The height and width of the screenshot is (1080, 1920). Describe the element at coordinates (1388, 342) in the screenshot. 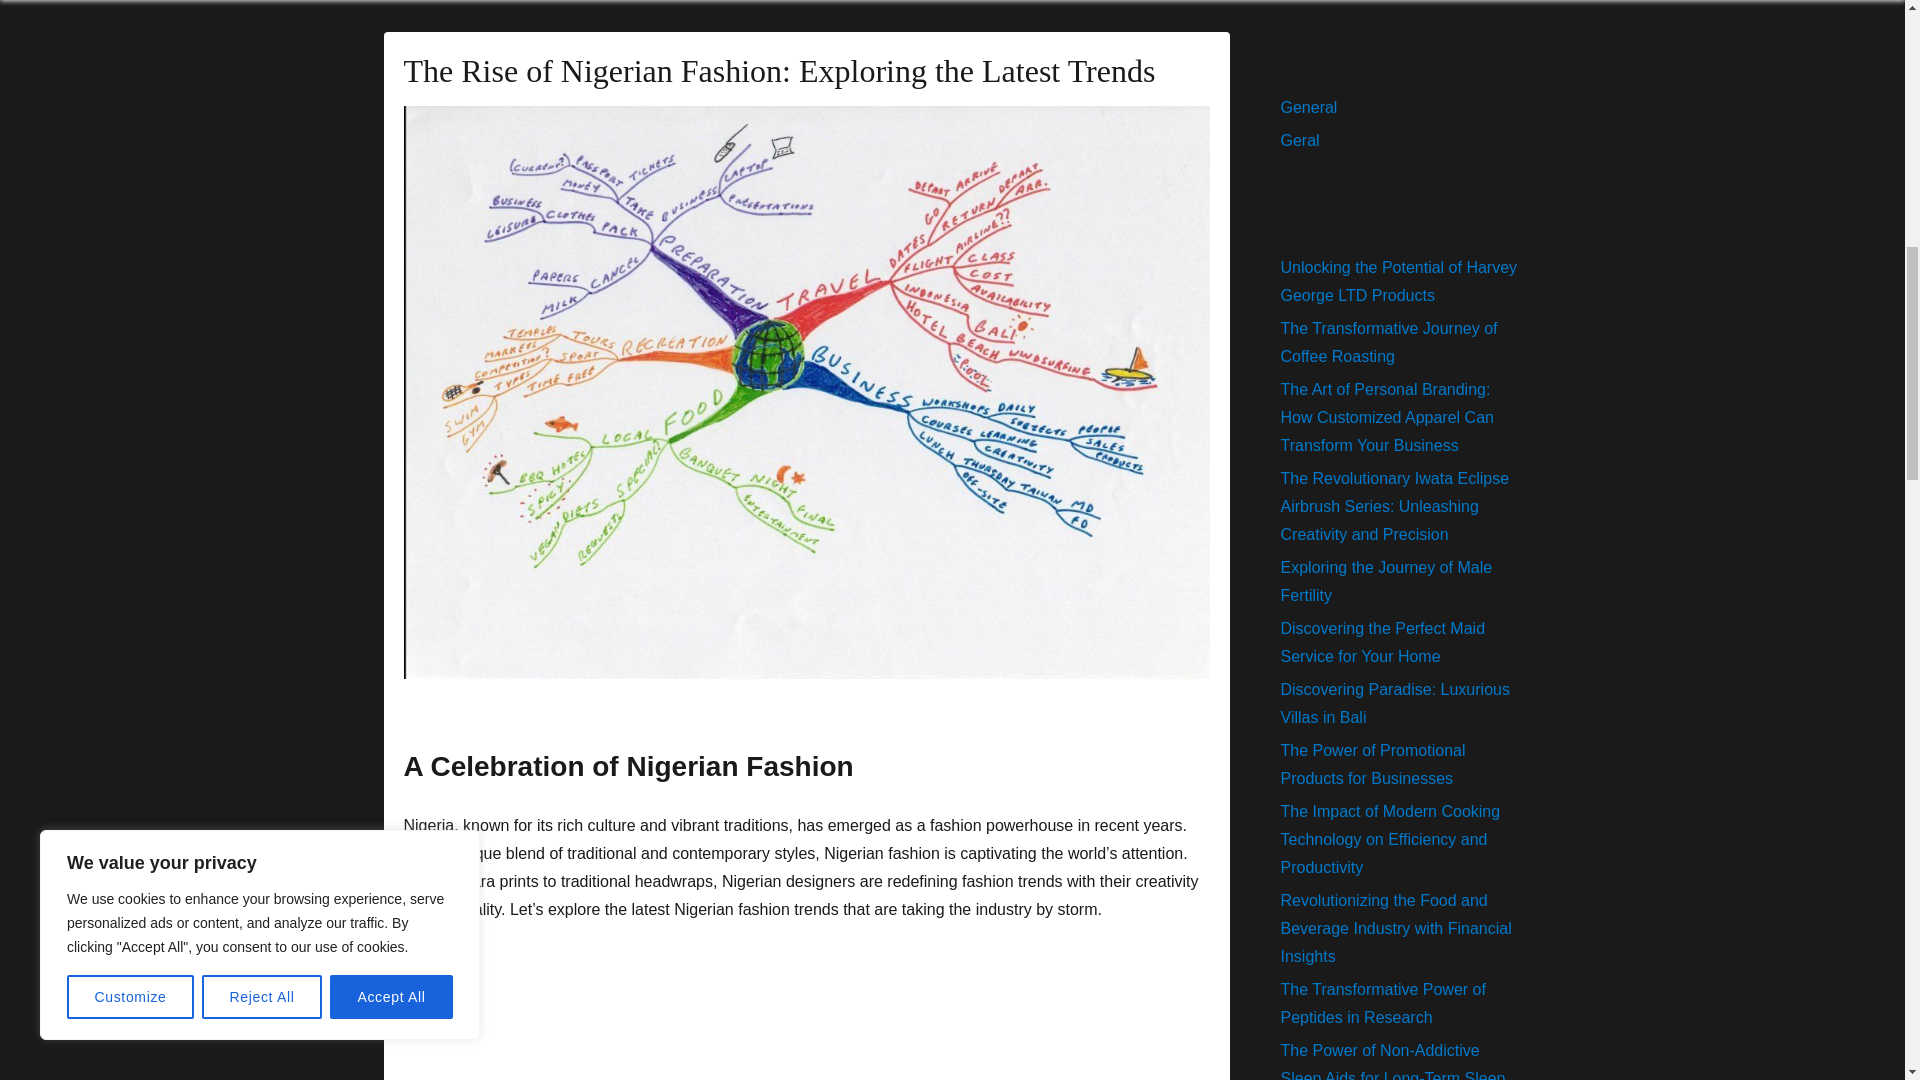

I see `The Transformative Journey of Coffee Roasting` at that location.